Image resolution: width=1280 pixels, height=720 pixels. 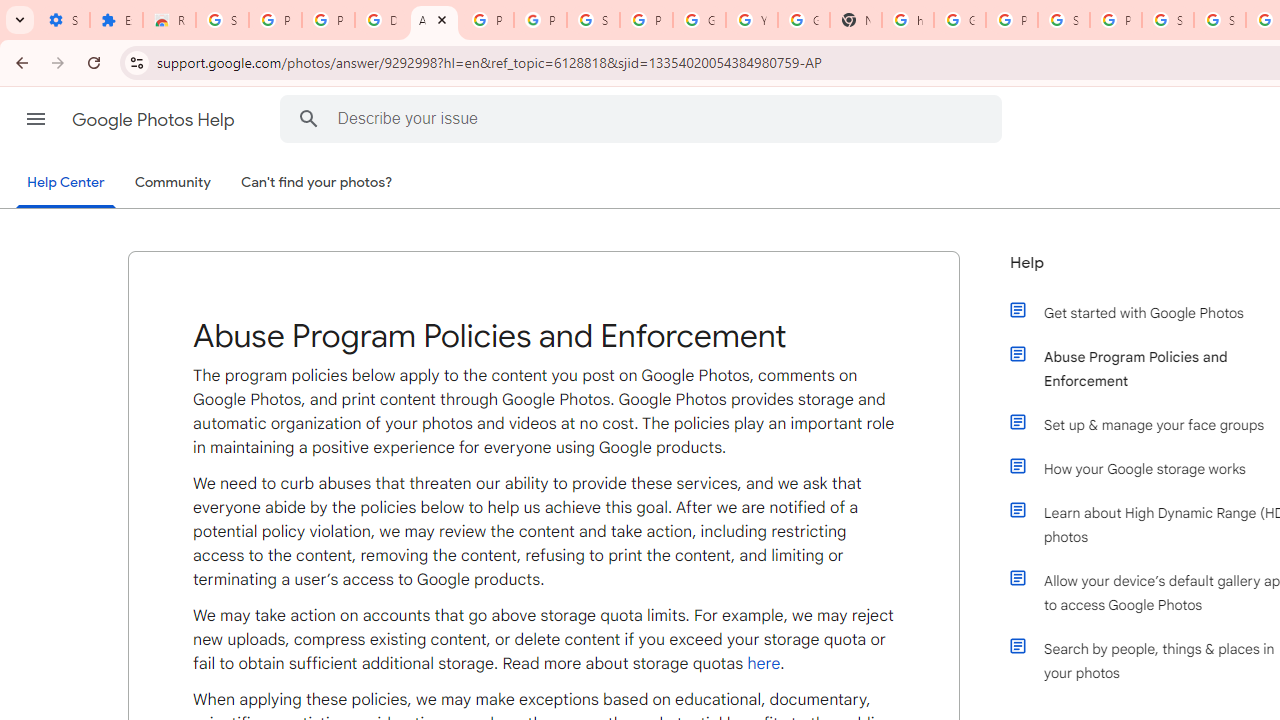 What do you see at coordinates (752, 20) in the screenshot?
I see `YouTube` at bounding box center [752, 20].